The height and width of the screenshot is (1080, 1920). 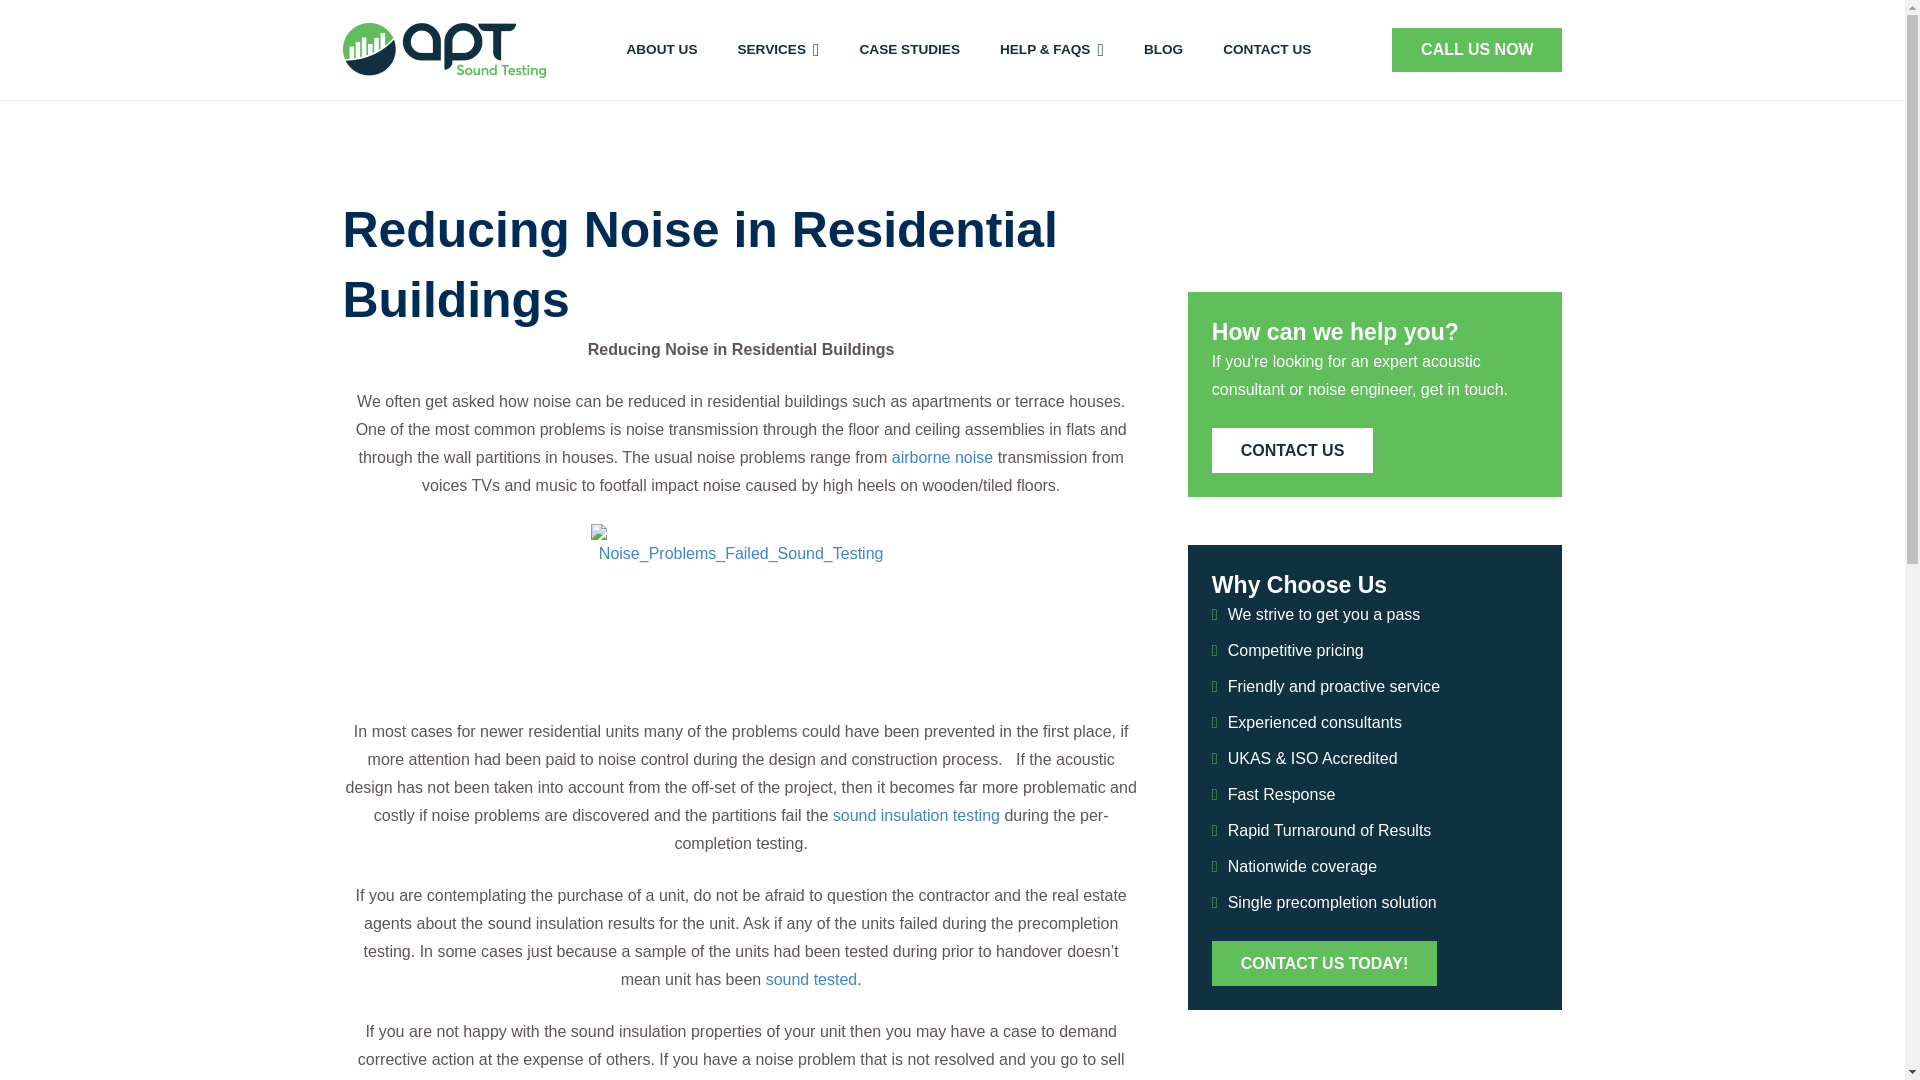 What do you see at coordinates (910, 50) in the screenshot?
I see `CASE STUDIES` at bounding box center [910, 50].